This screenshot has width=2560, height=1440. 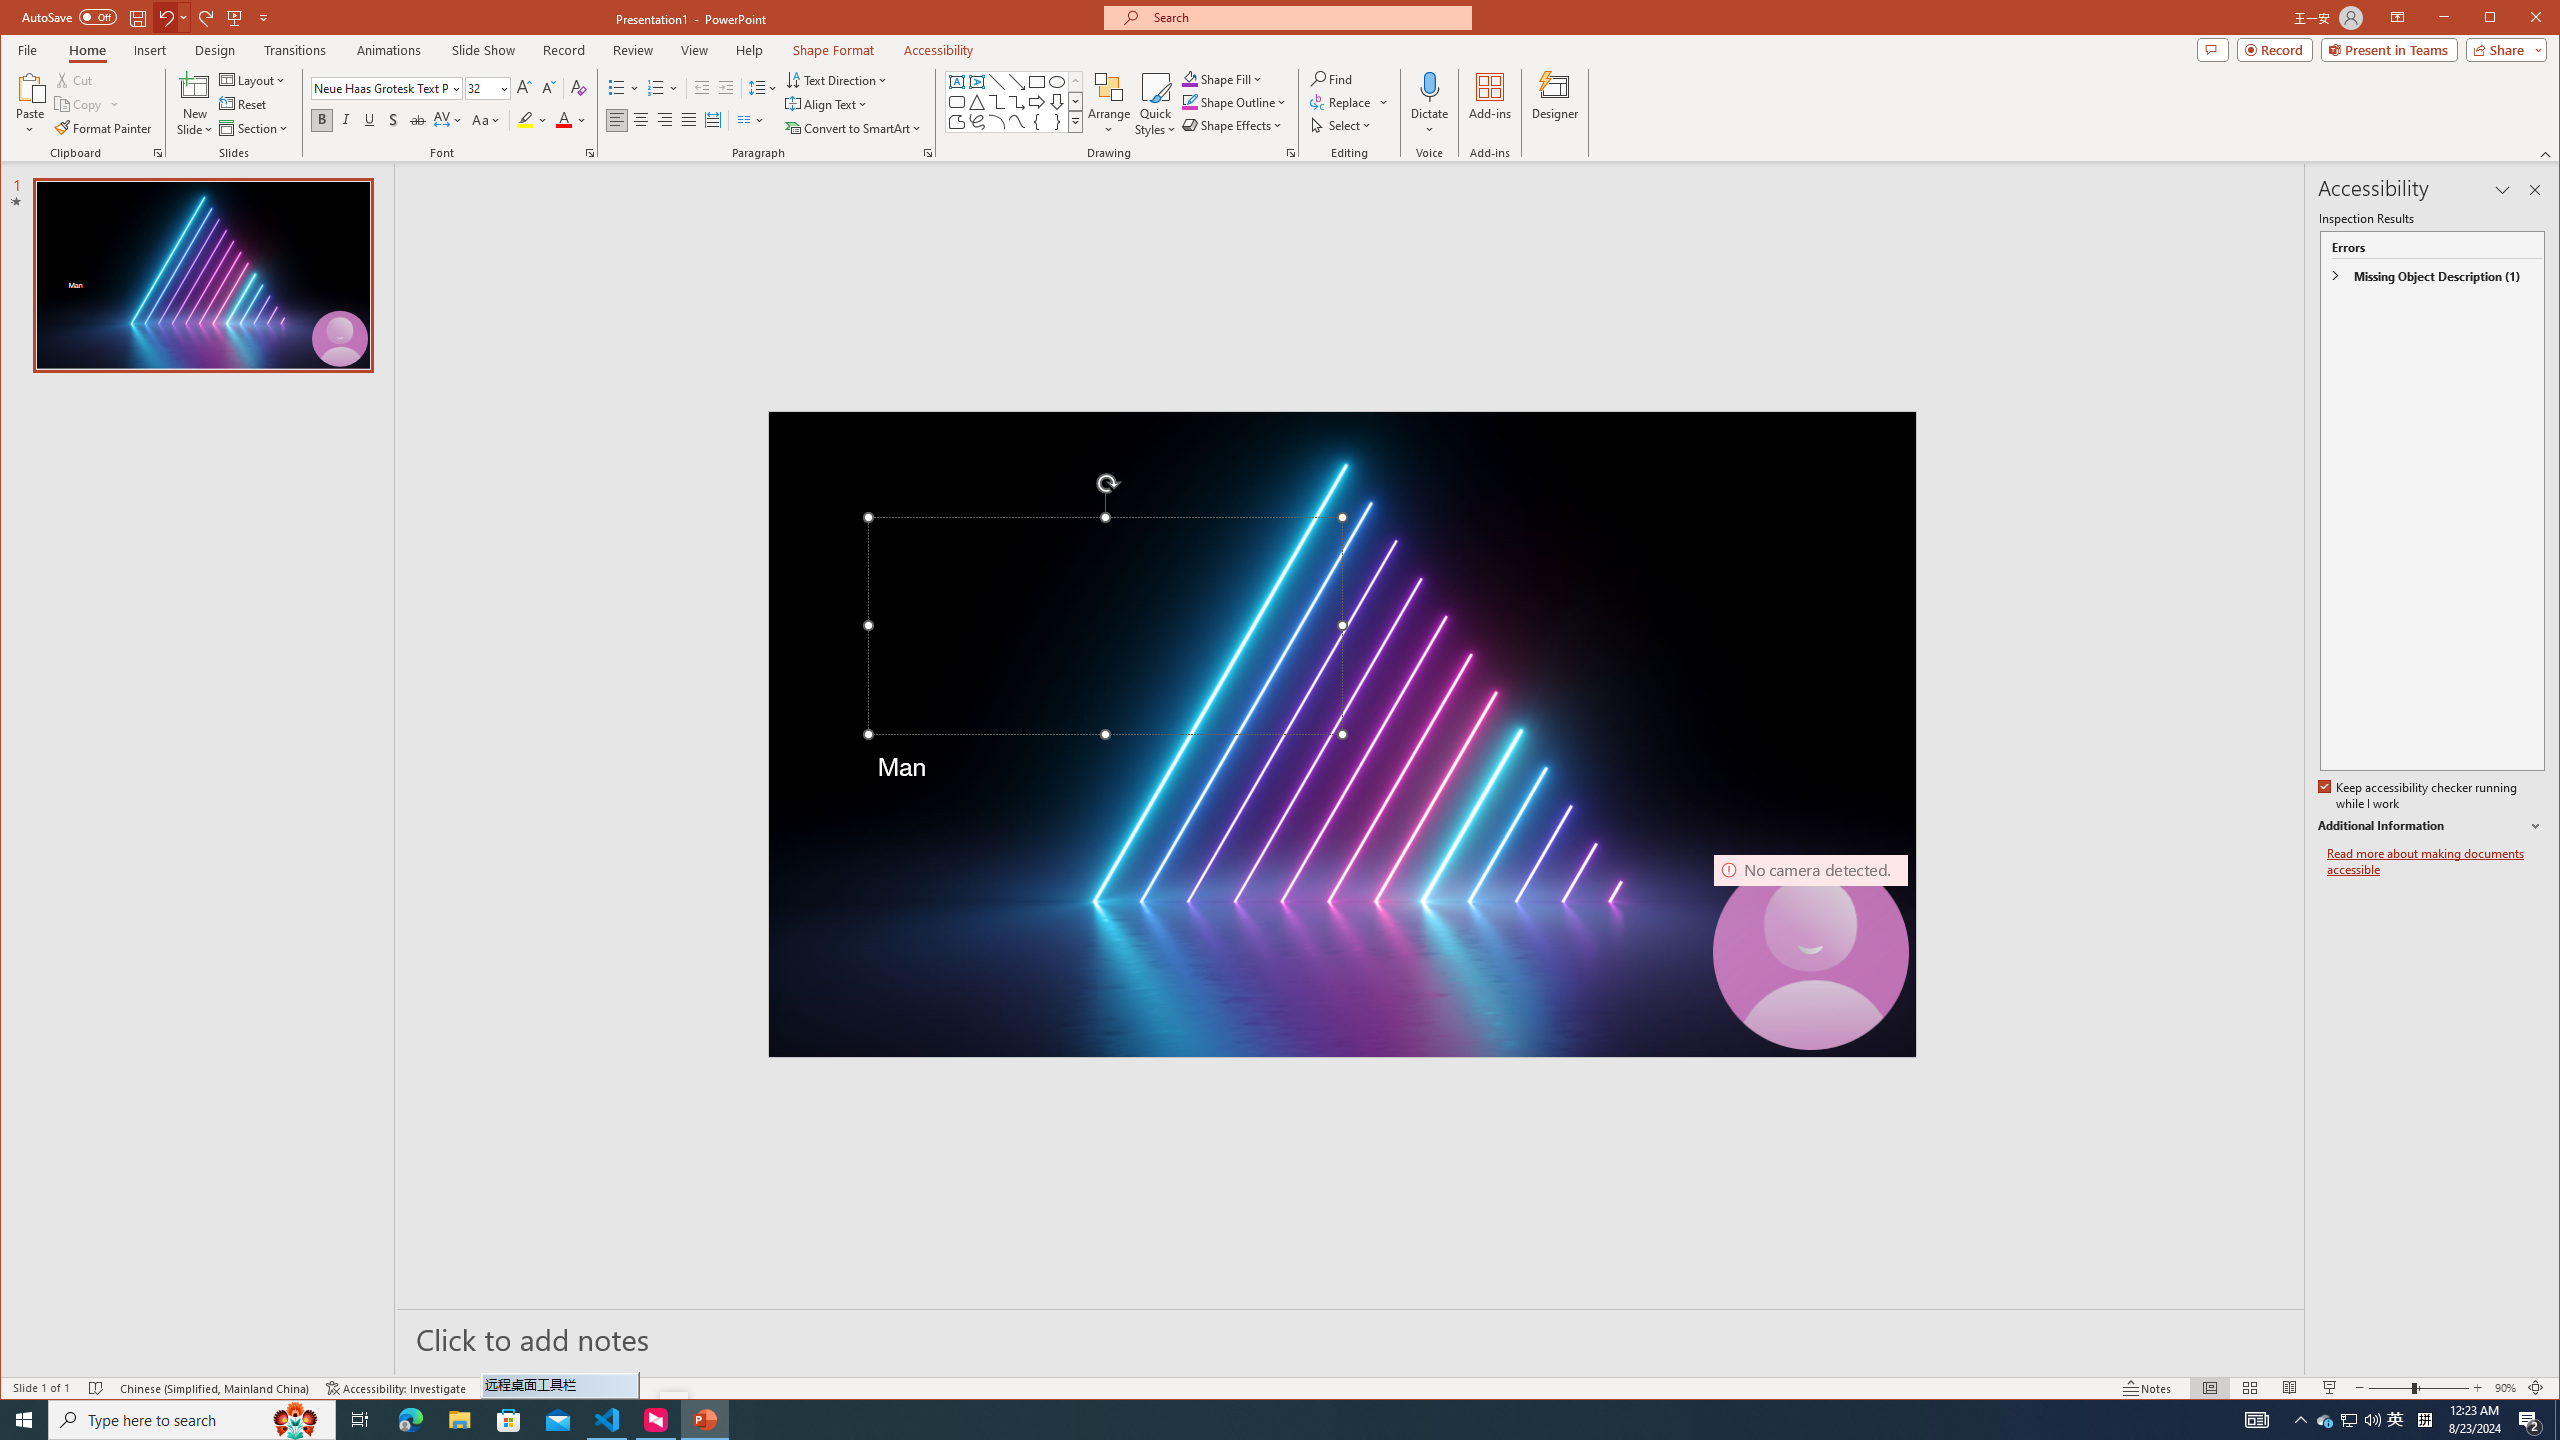 I want to click on Decrease Indent, so click(x=702, y=88).